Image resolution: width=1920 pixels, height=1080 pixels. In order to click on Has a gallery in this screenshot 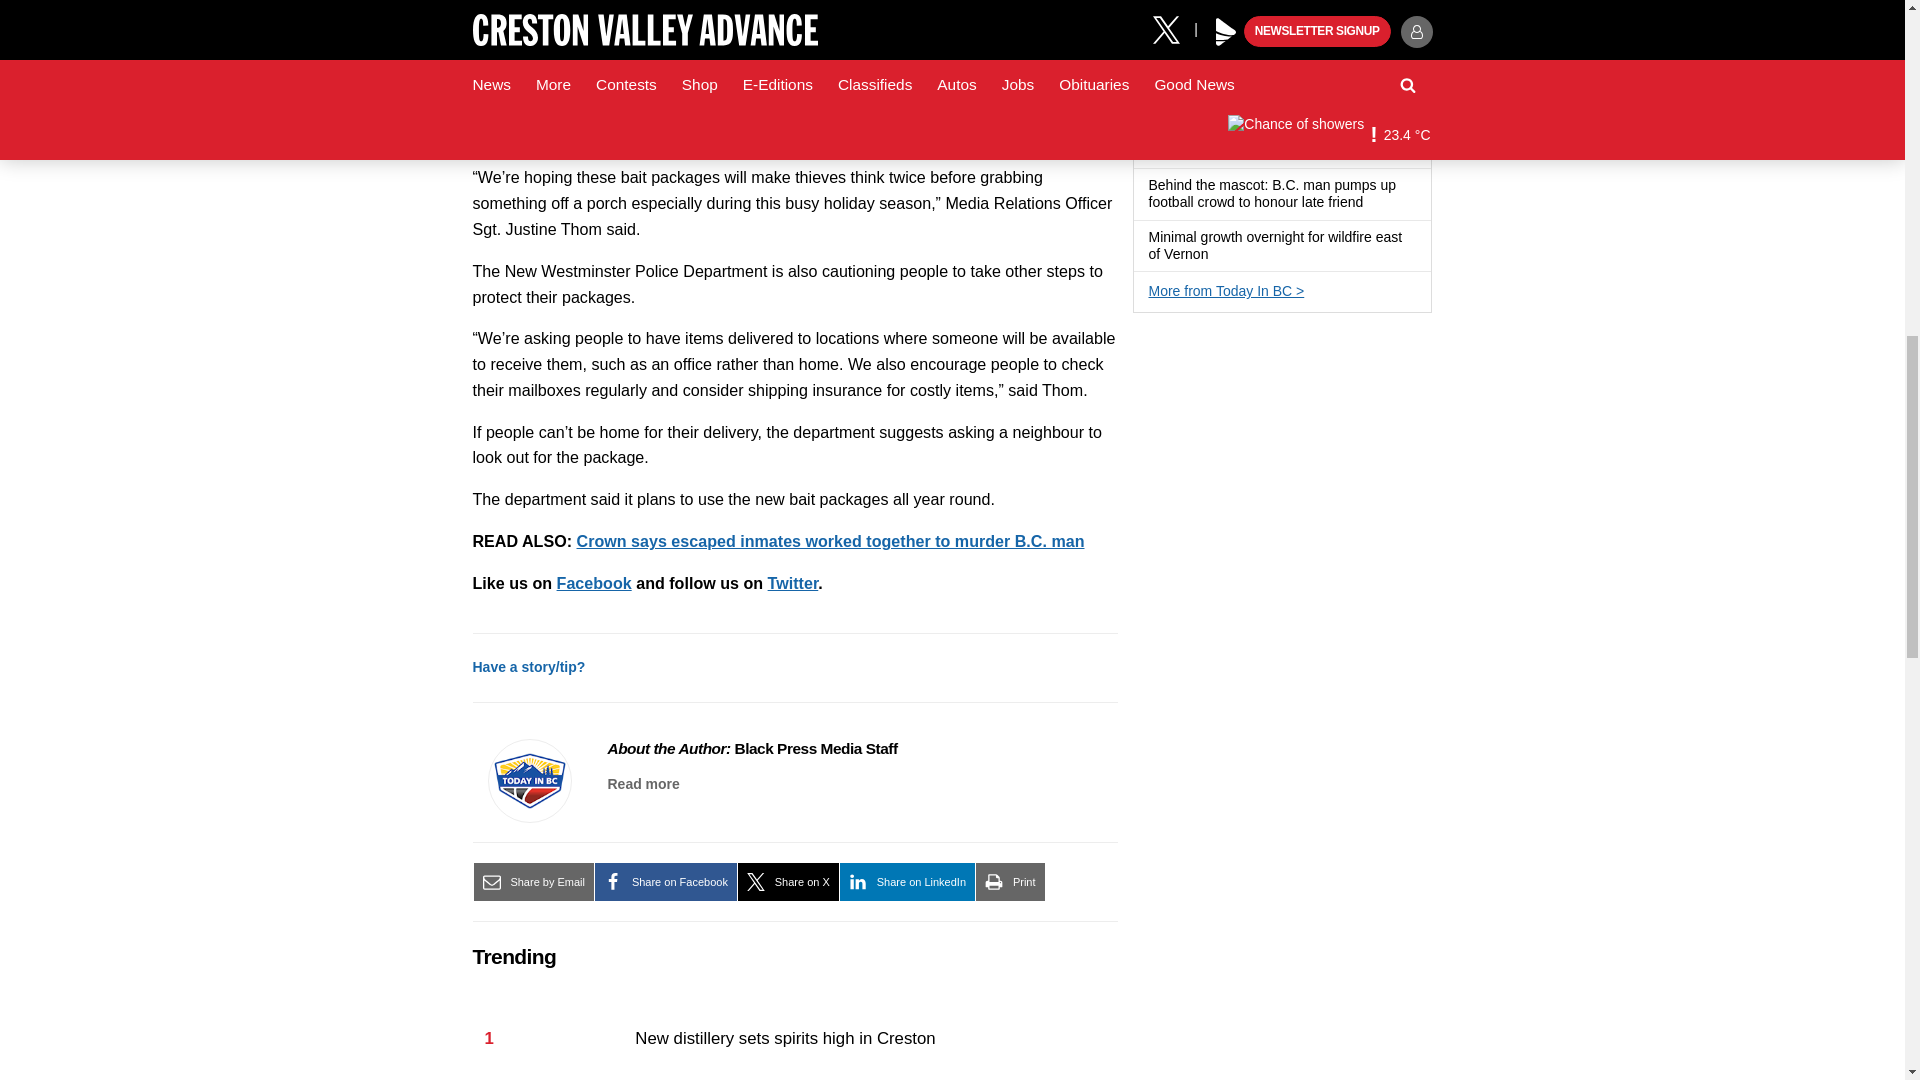, I will do `click(1374, 202)`.